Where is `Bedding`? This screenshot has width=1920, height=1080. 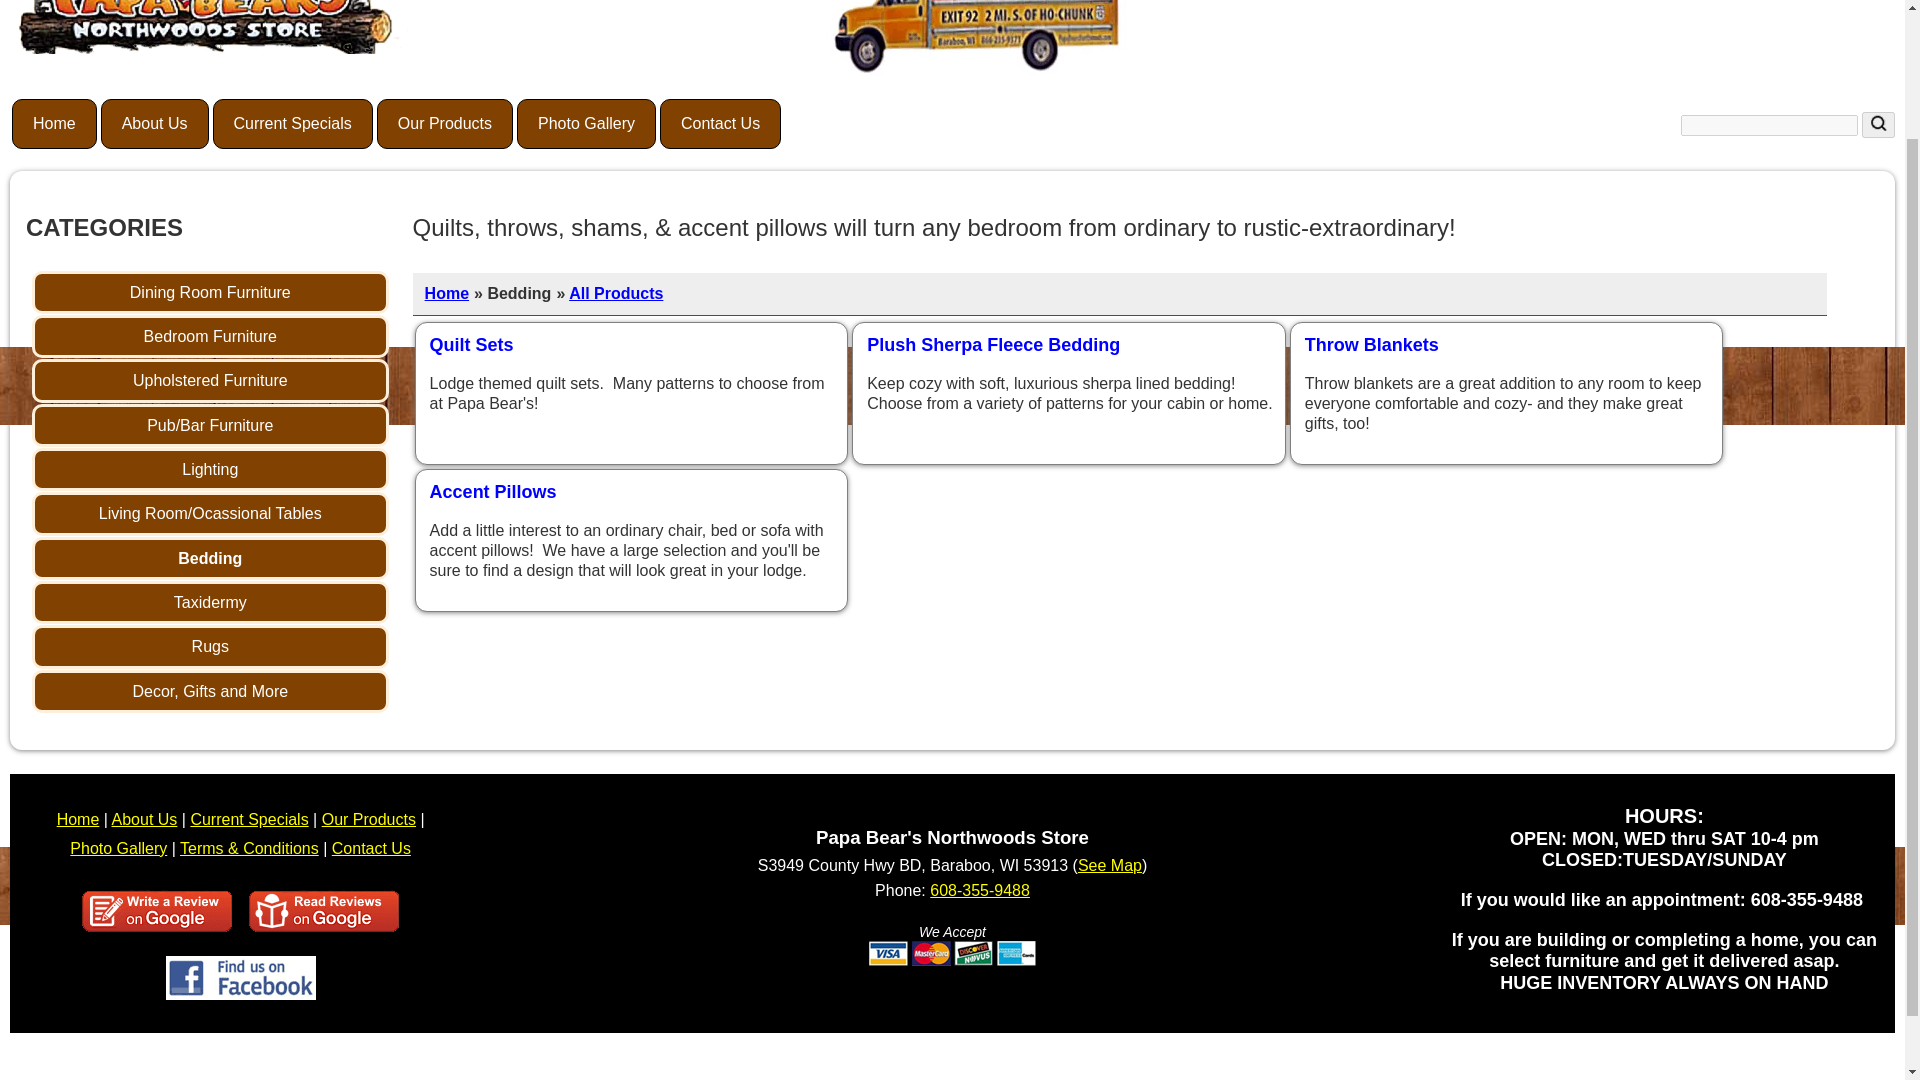
Bedding is located at coordinates (210, 558).